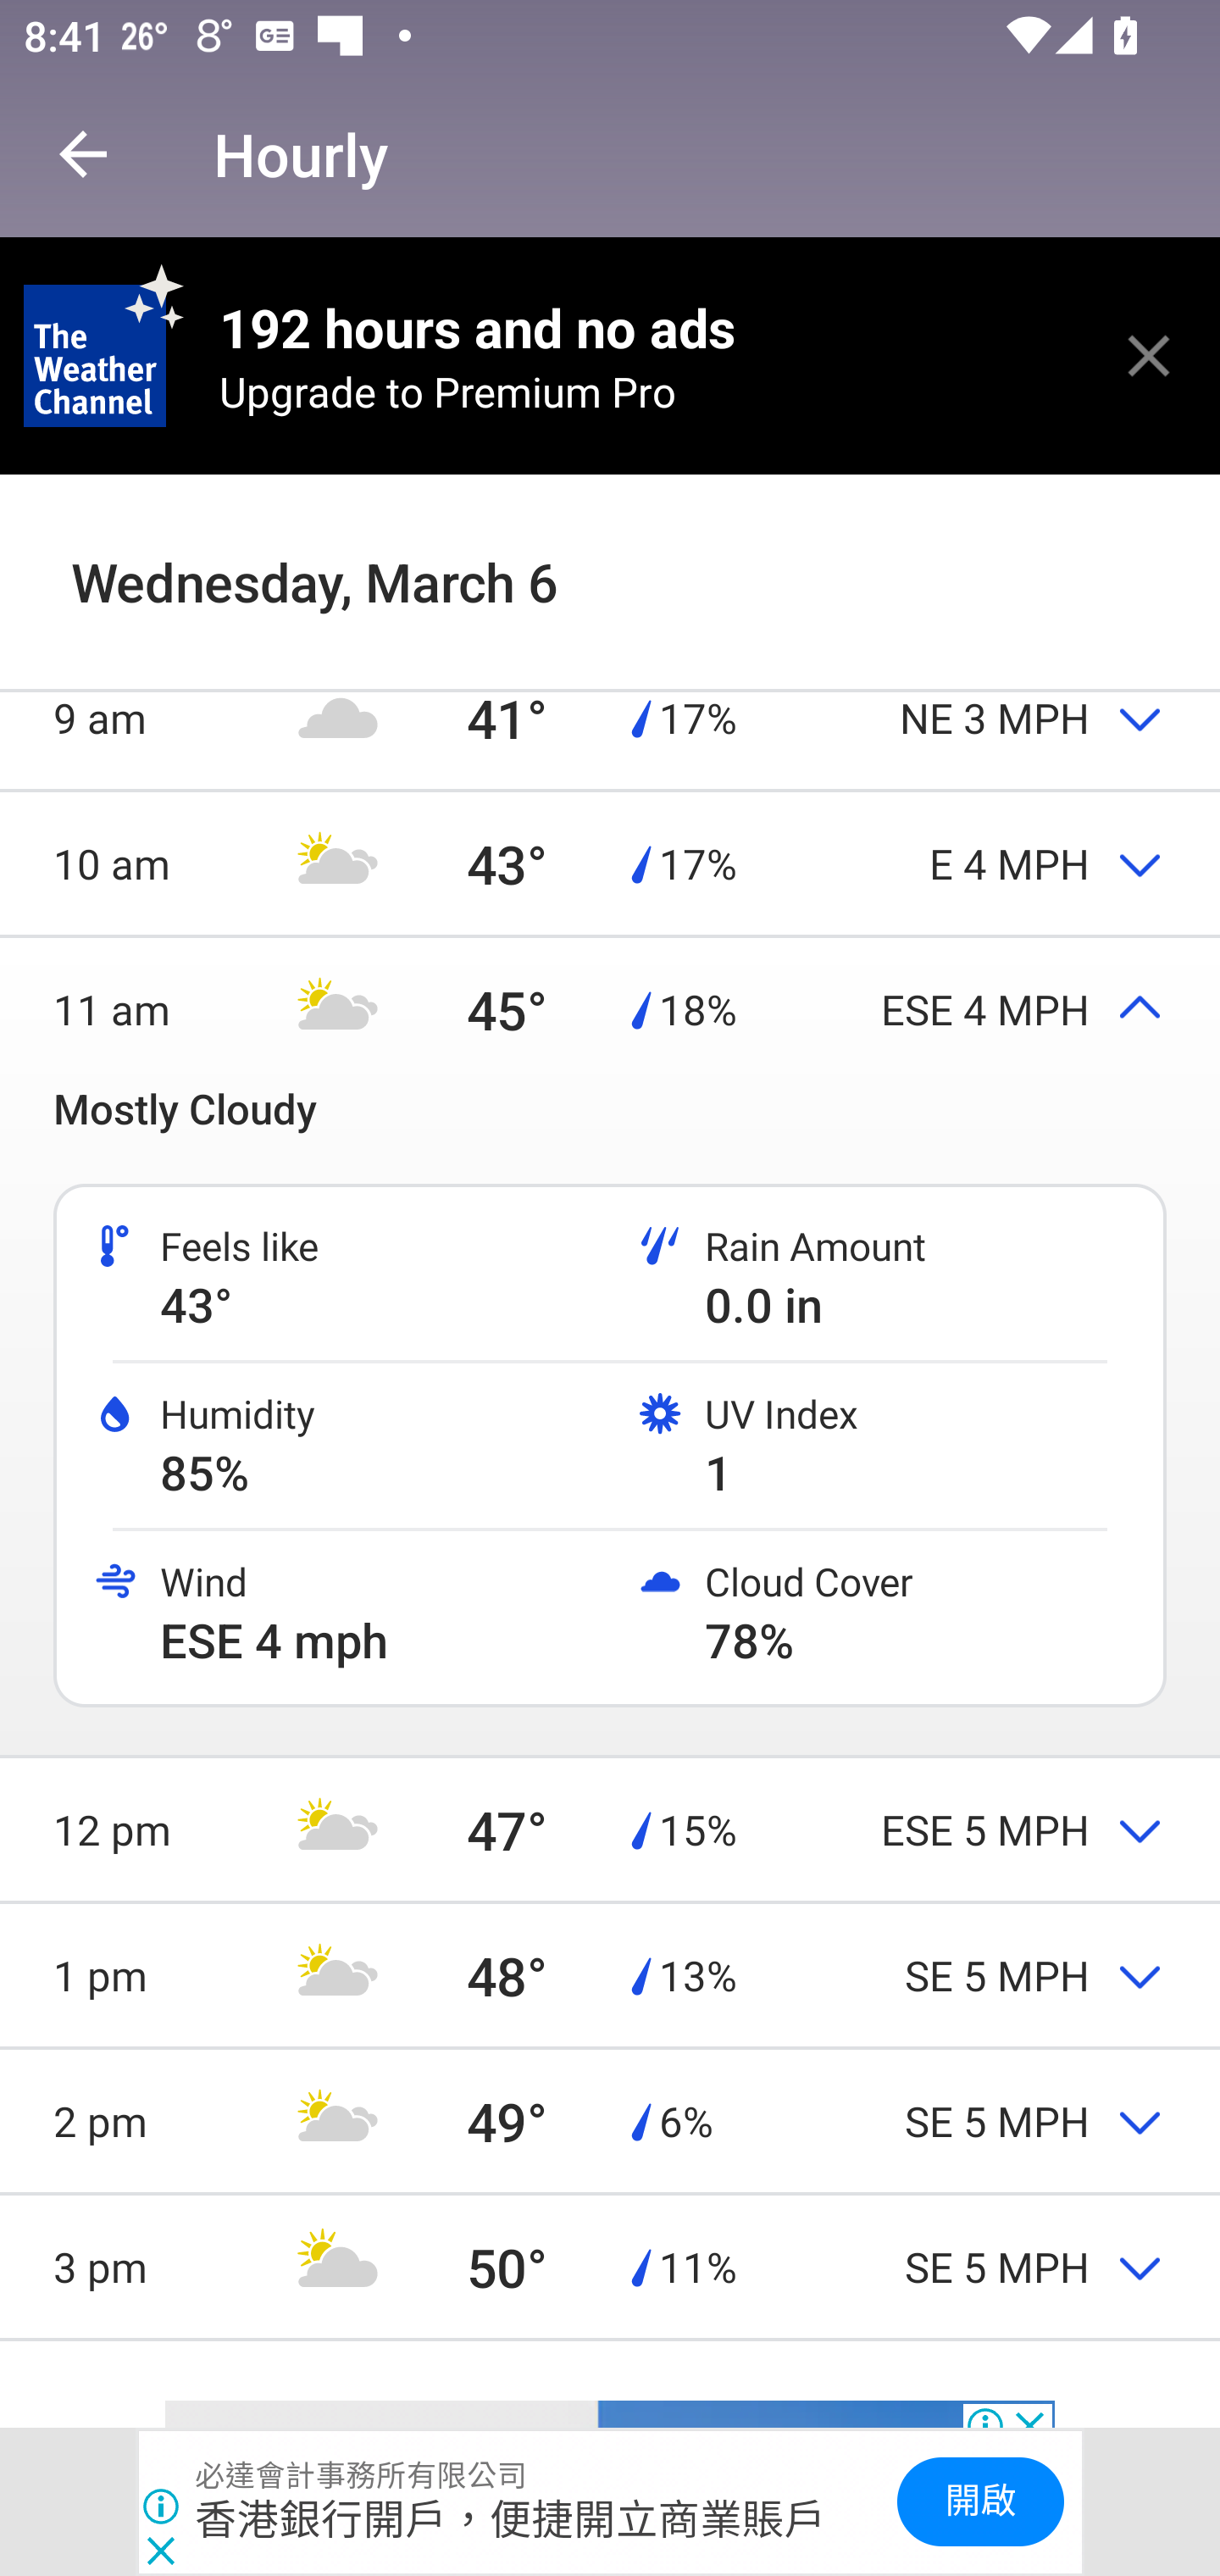 Image resolution: width=1220 pixels, height=2576 pixels. I want to click on 香港銀行開戶，便捷開立商業賬戶, so click(512, 2518).